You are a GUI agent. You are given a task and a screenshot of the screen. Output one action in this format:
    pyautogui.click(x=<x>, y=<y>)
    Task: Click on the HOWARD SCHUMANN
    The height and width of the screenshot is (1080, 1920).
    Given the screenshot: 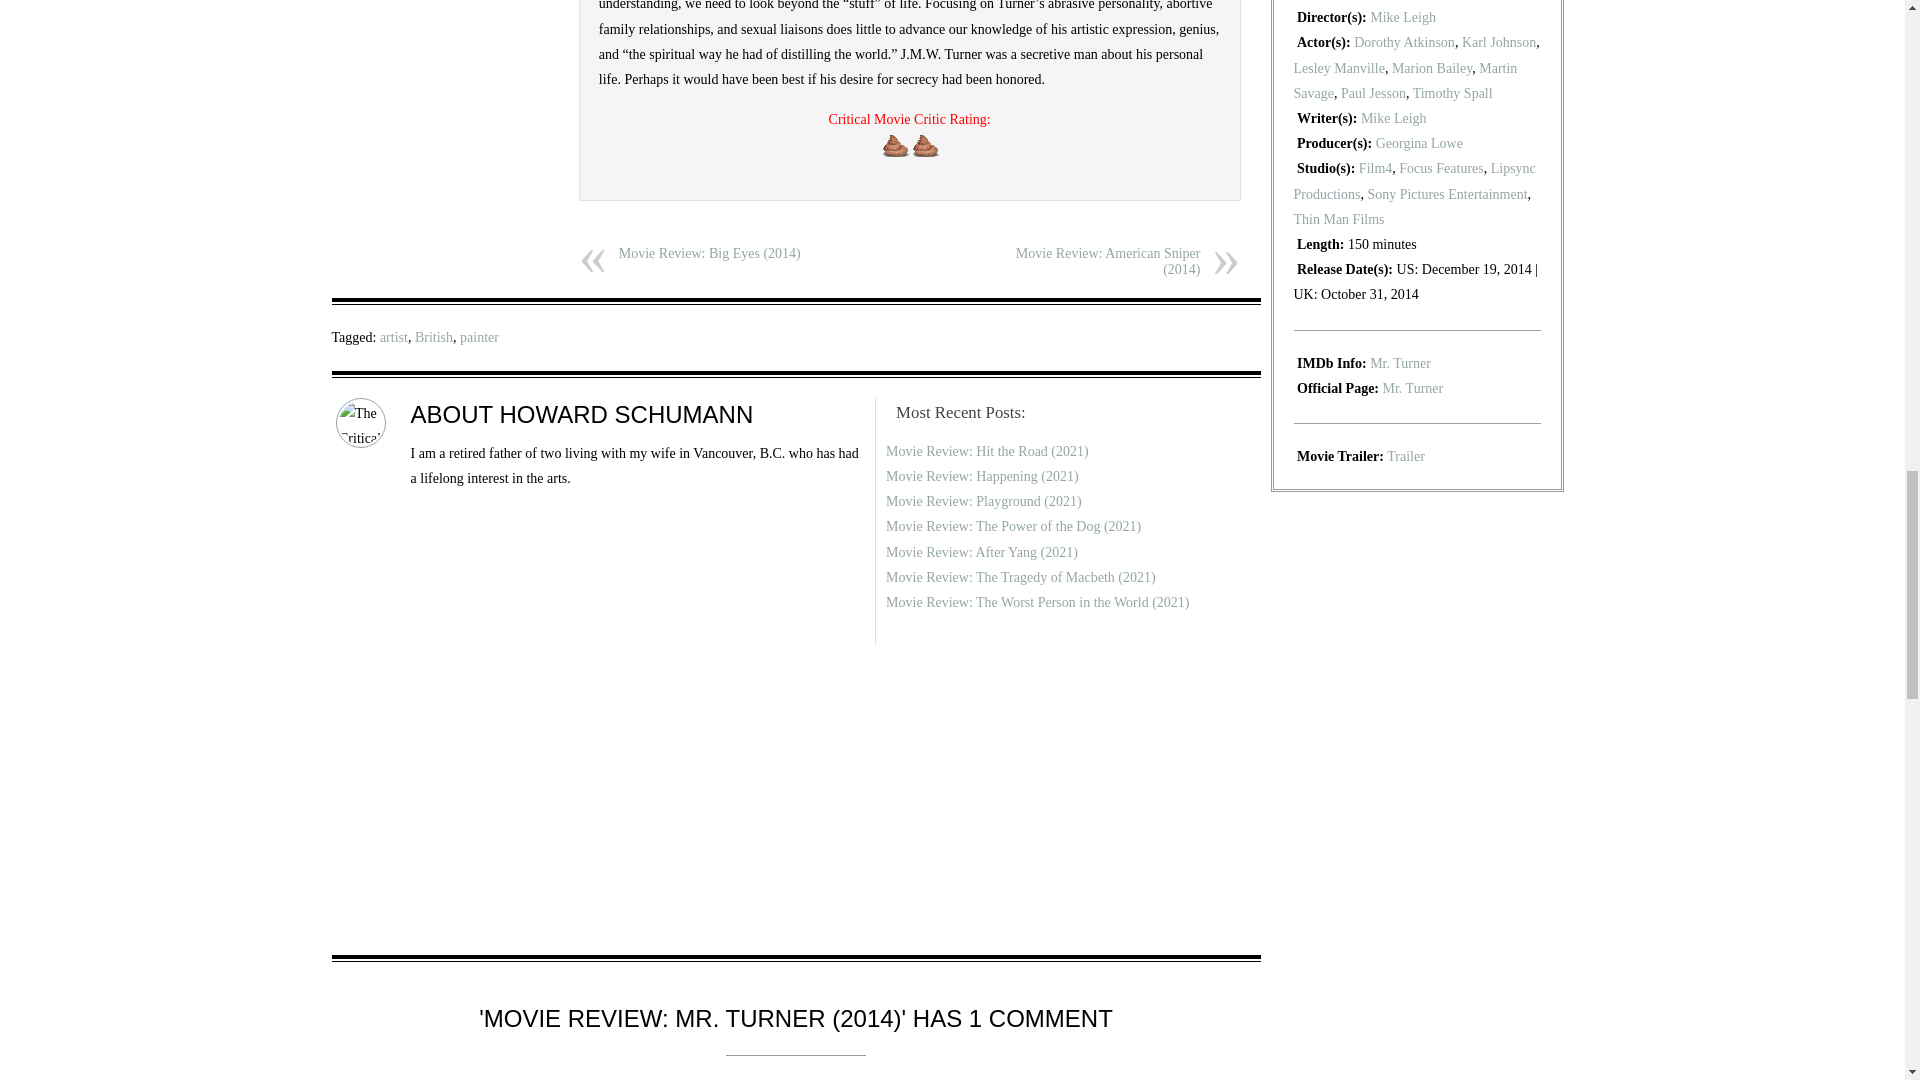 What is the action you would take?
    pyautogui.click(x=626, y=414)
    